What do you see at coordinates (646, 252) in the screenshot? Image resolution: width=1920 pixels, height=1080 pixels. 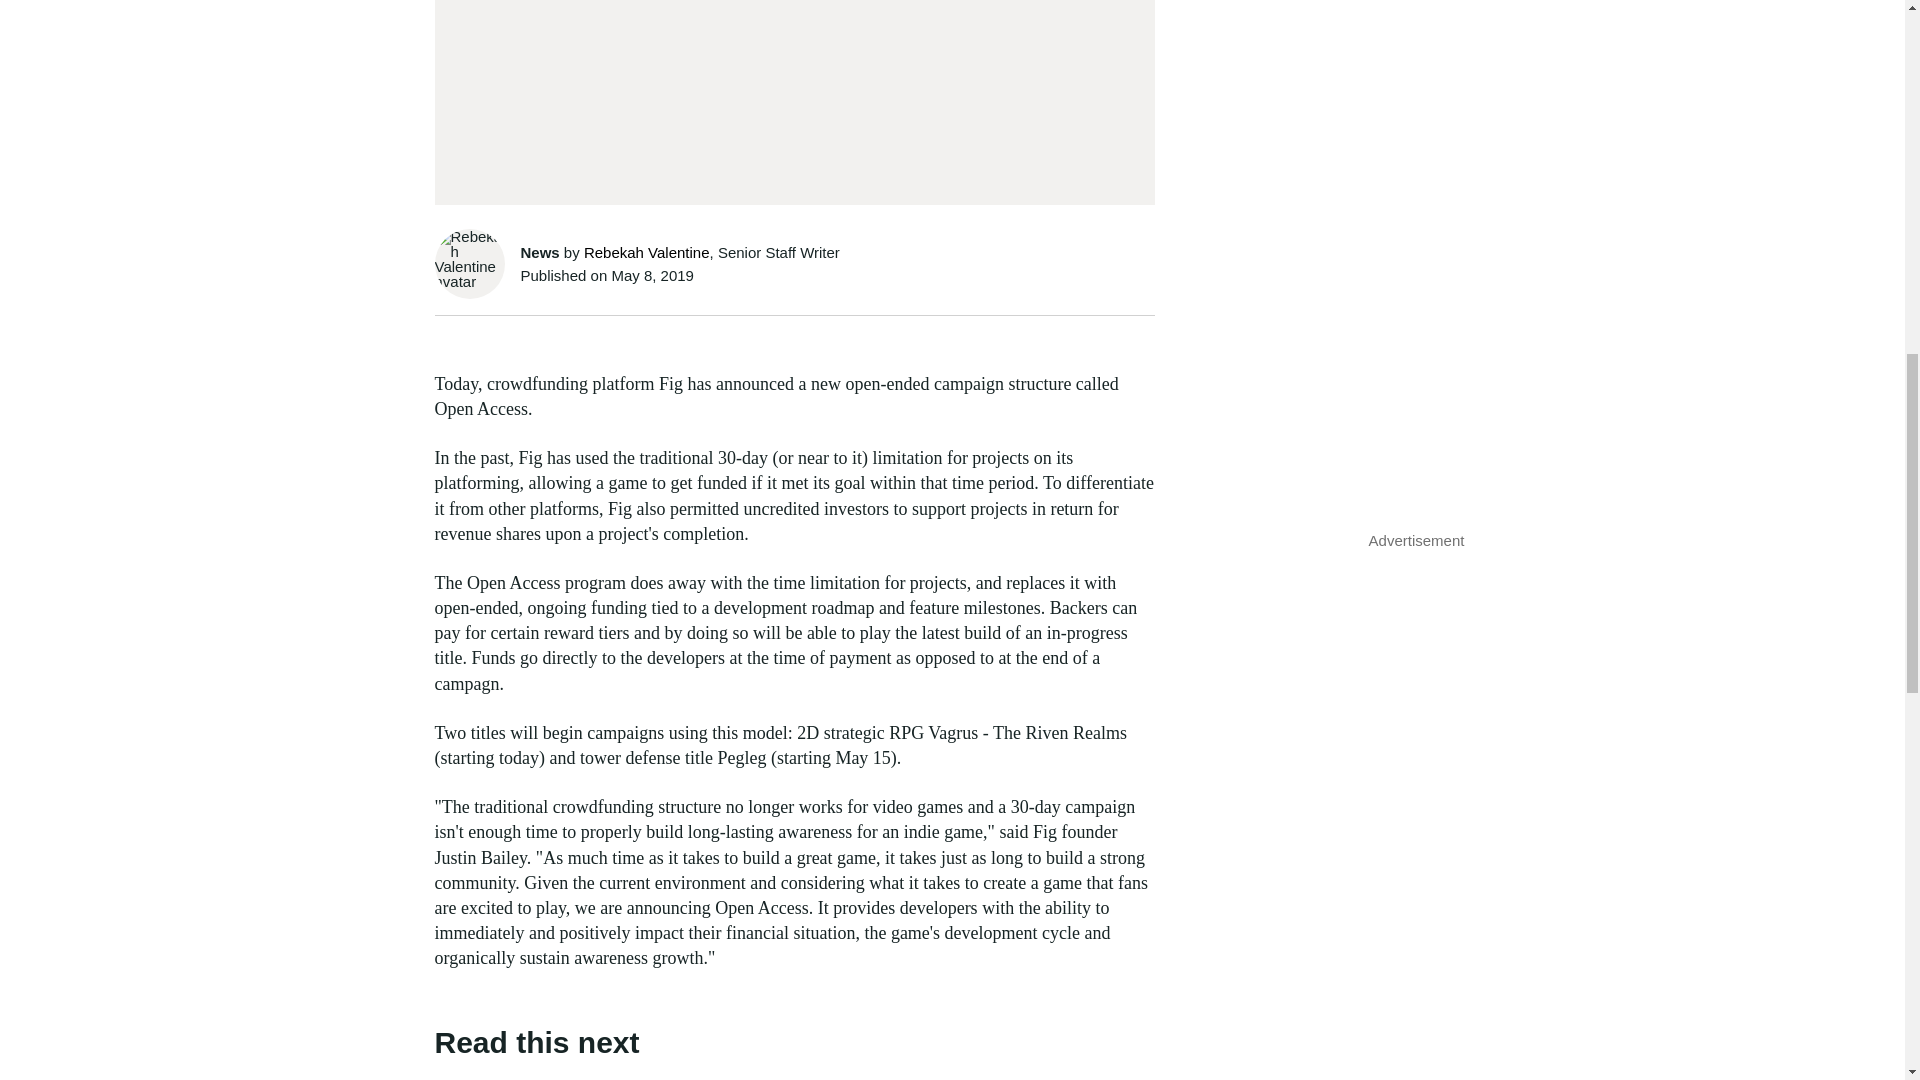 I see `Rebekah Valentine` at bounding box center [646, 252].